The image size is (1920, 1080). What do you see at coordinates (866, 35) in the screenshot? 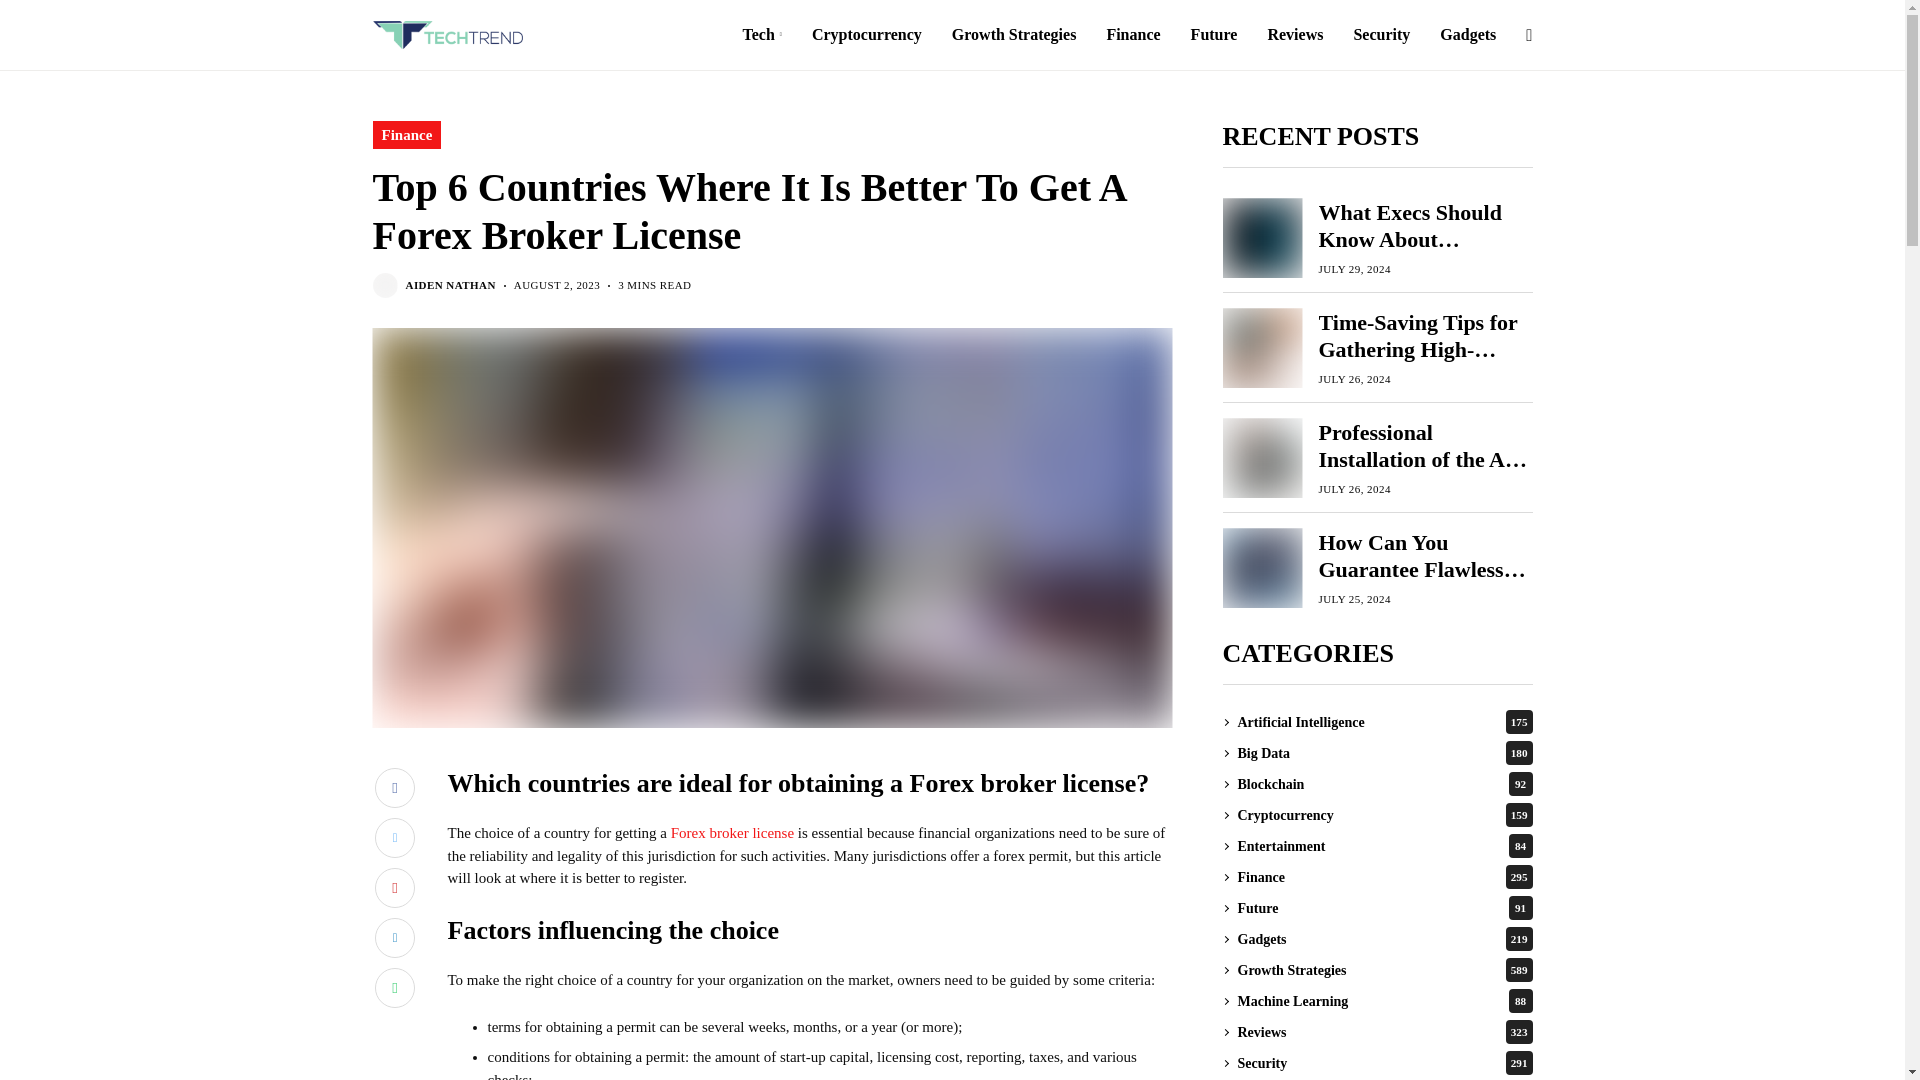
I see `Cryptocurrency` at bounding box center [866, 35].